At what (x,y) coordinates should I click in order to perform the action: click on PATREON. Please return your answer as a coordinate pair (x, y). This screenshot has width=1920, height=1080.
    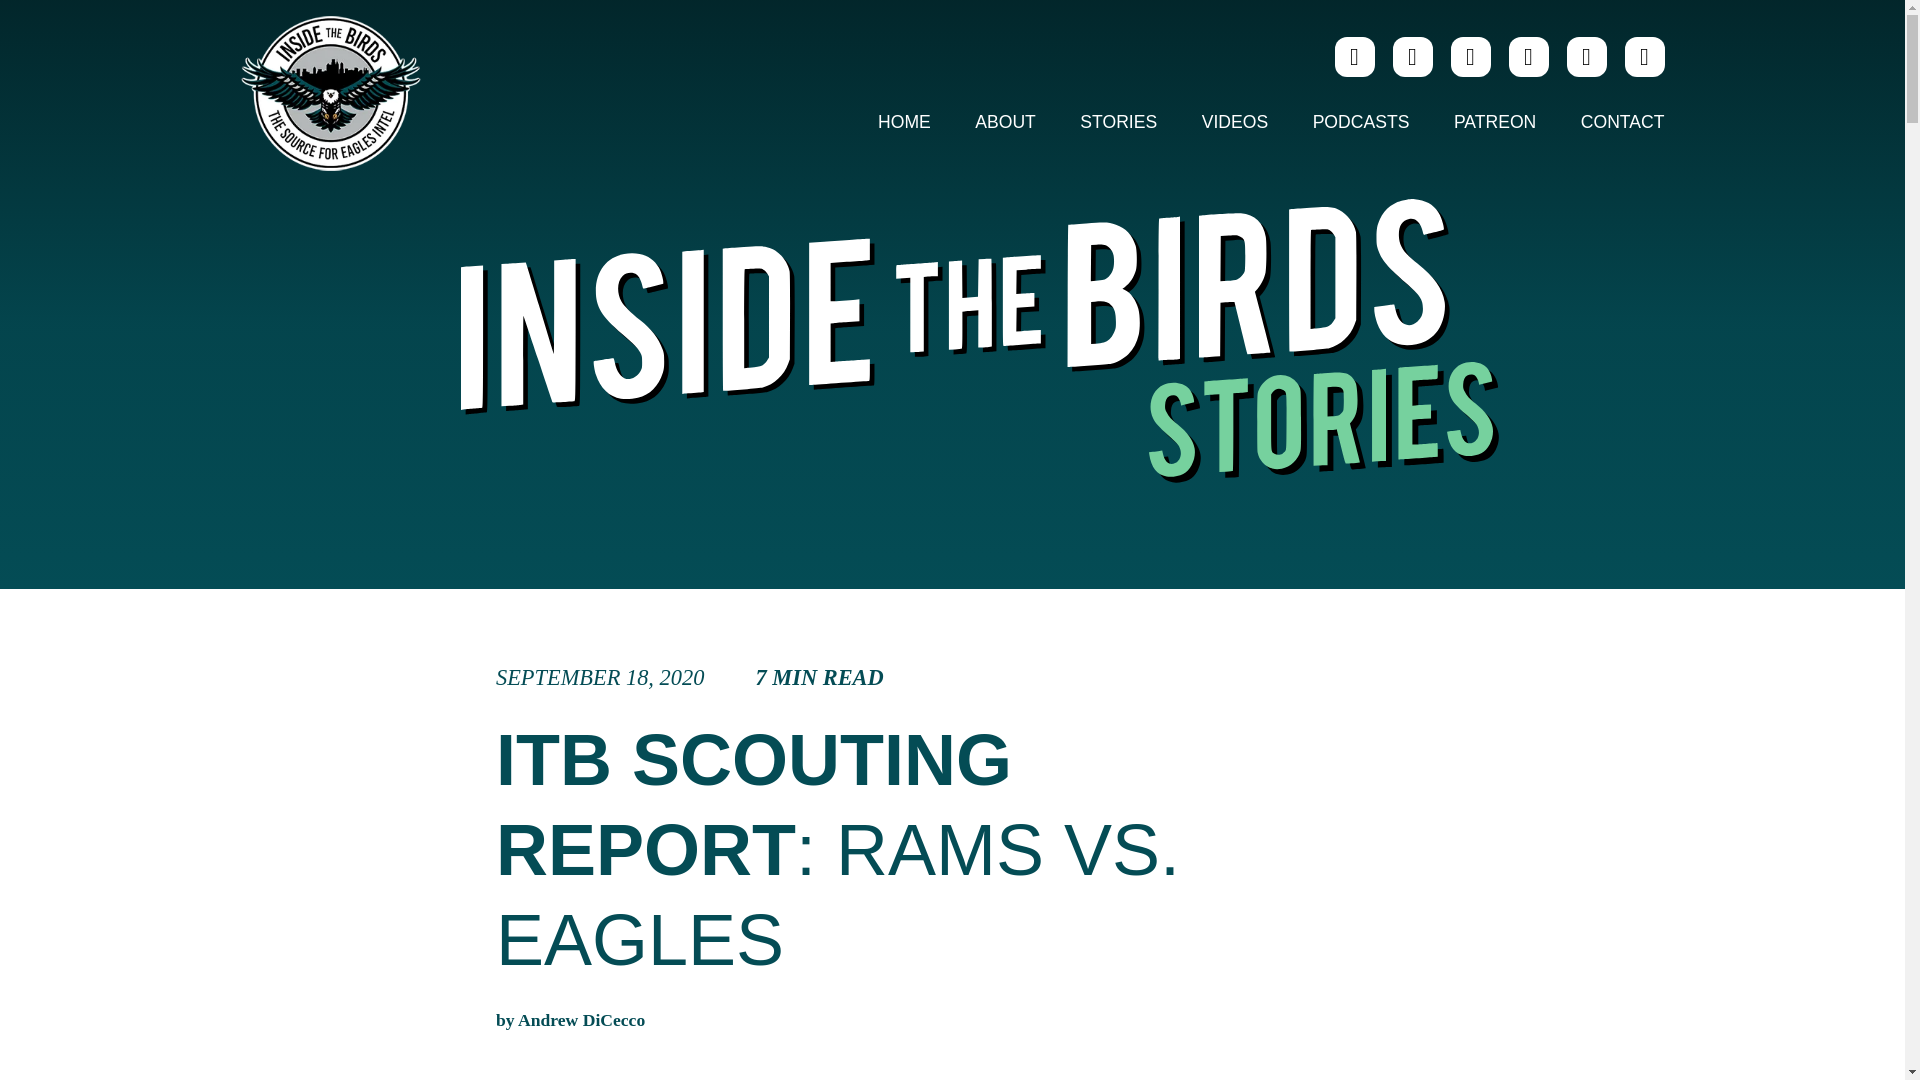
    Looking at the image, I should click on (1494, 122).